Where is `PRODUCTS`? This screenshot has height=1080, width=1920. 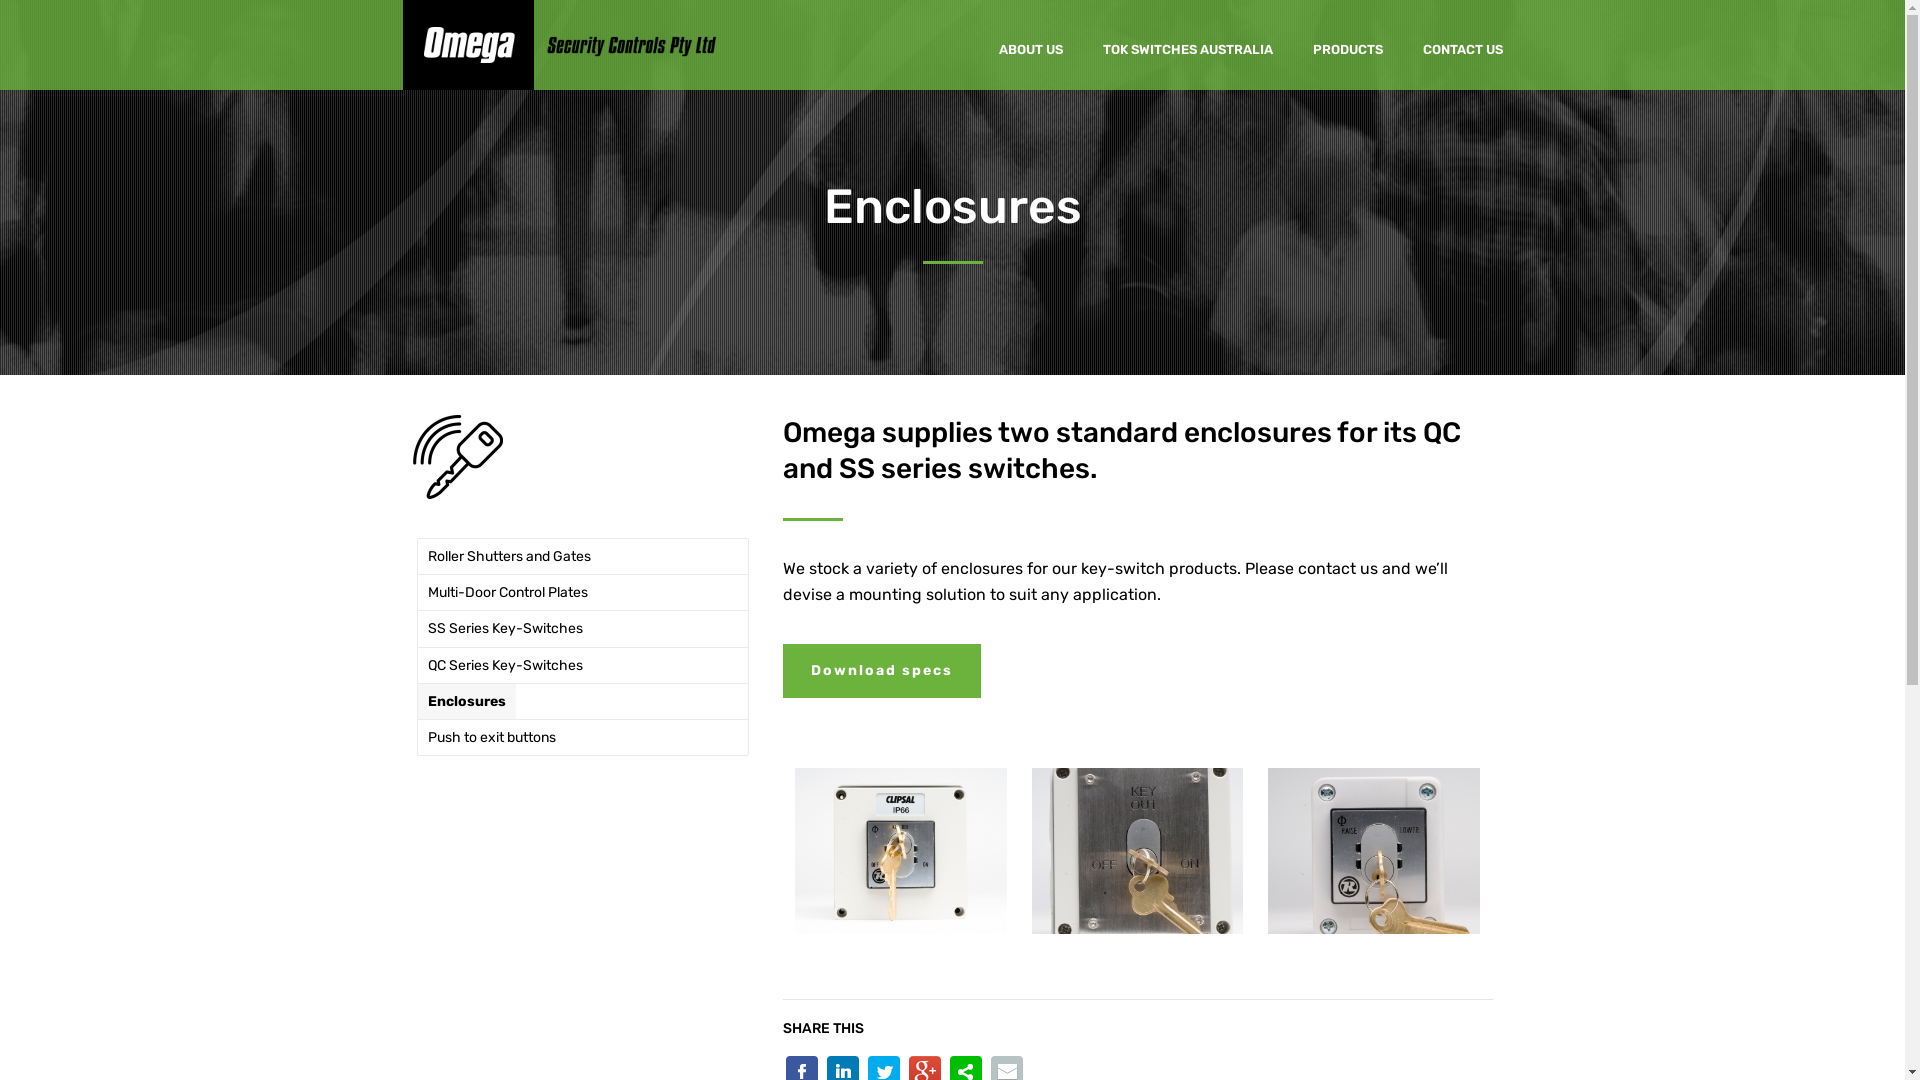 PRODUCTS is located at coordinates (1347, 45).